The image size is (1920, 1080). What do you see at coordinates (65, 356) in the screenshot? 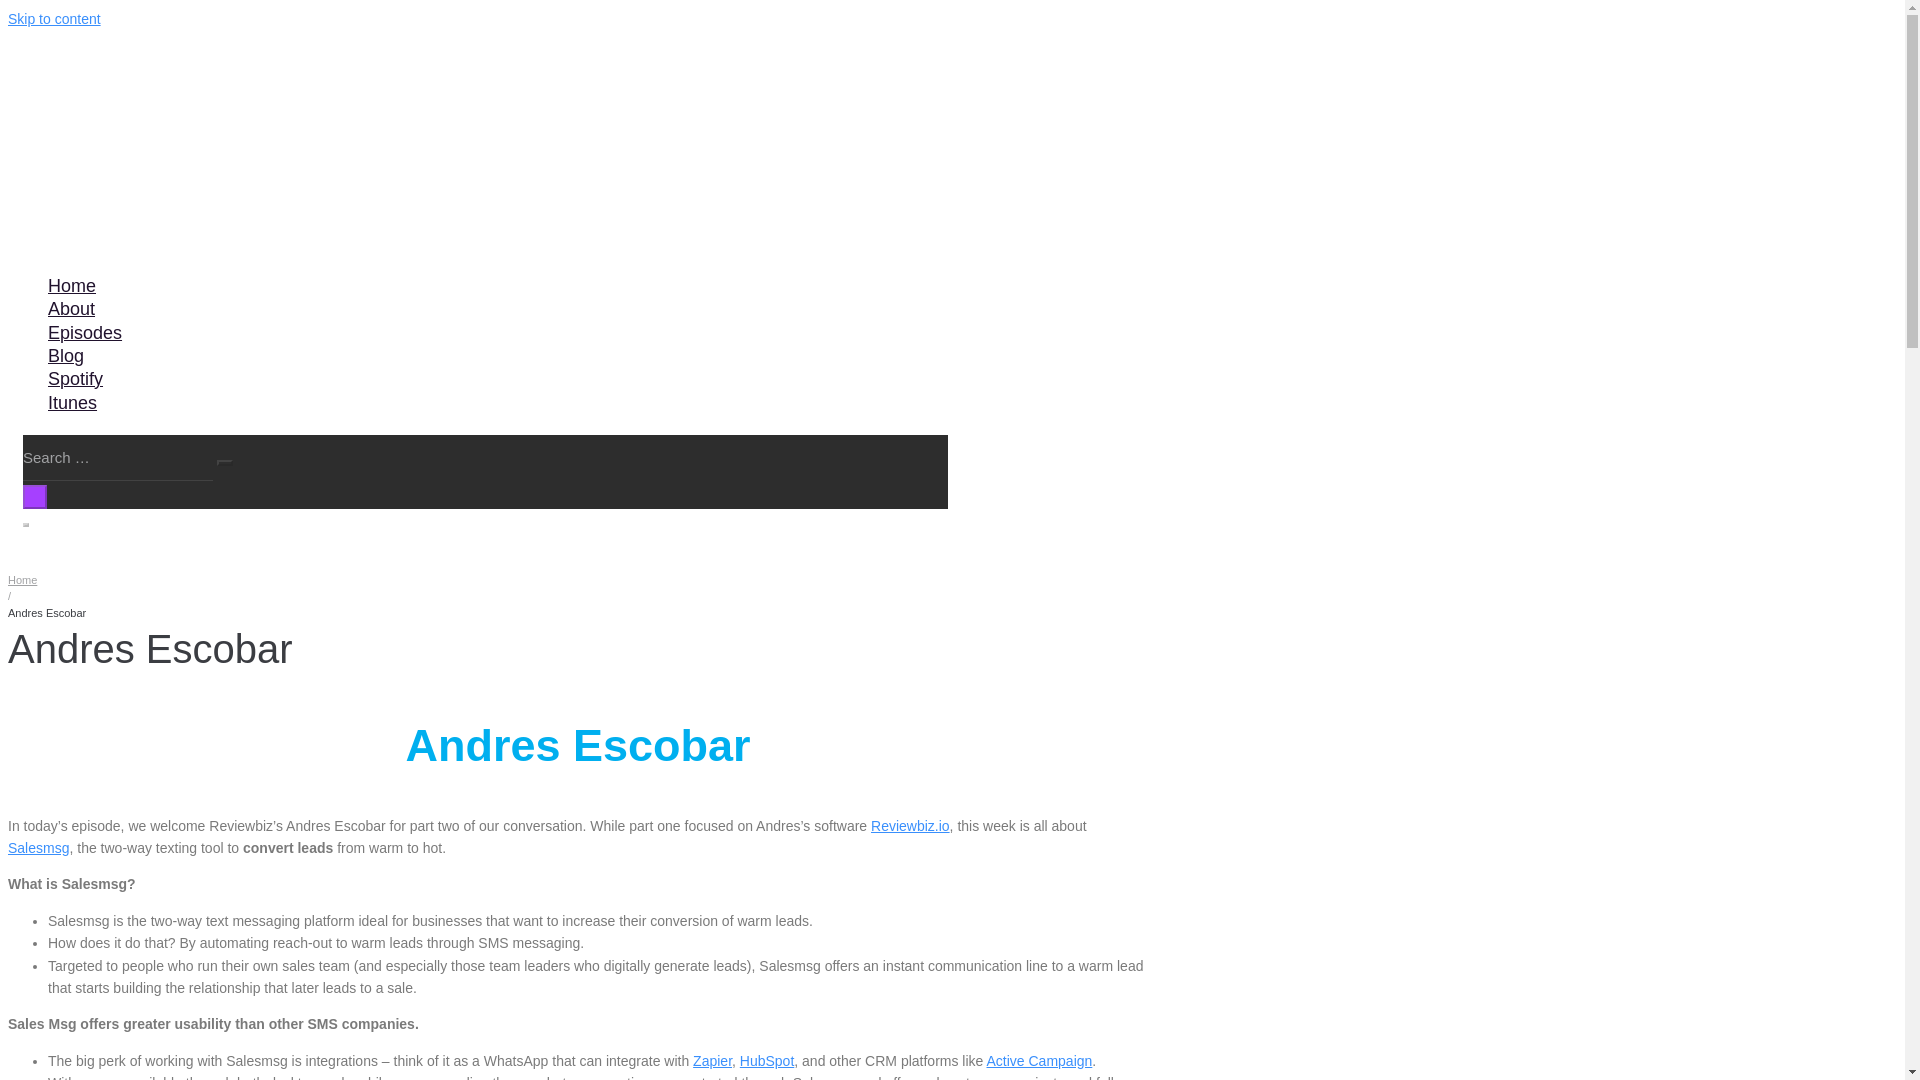
I see `Blog` at bounding box center [65, 356].